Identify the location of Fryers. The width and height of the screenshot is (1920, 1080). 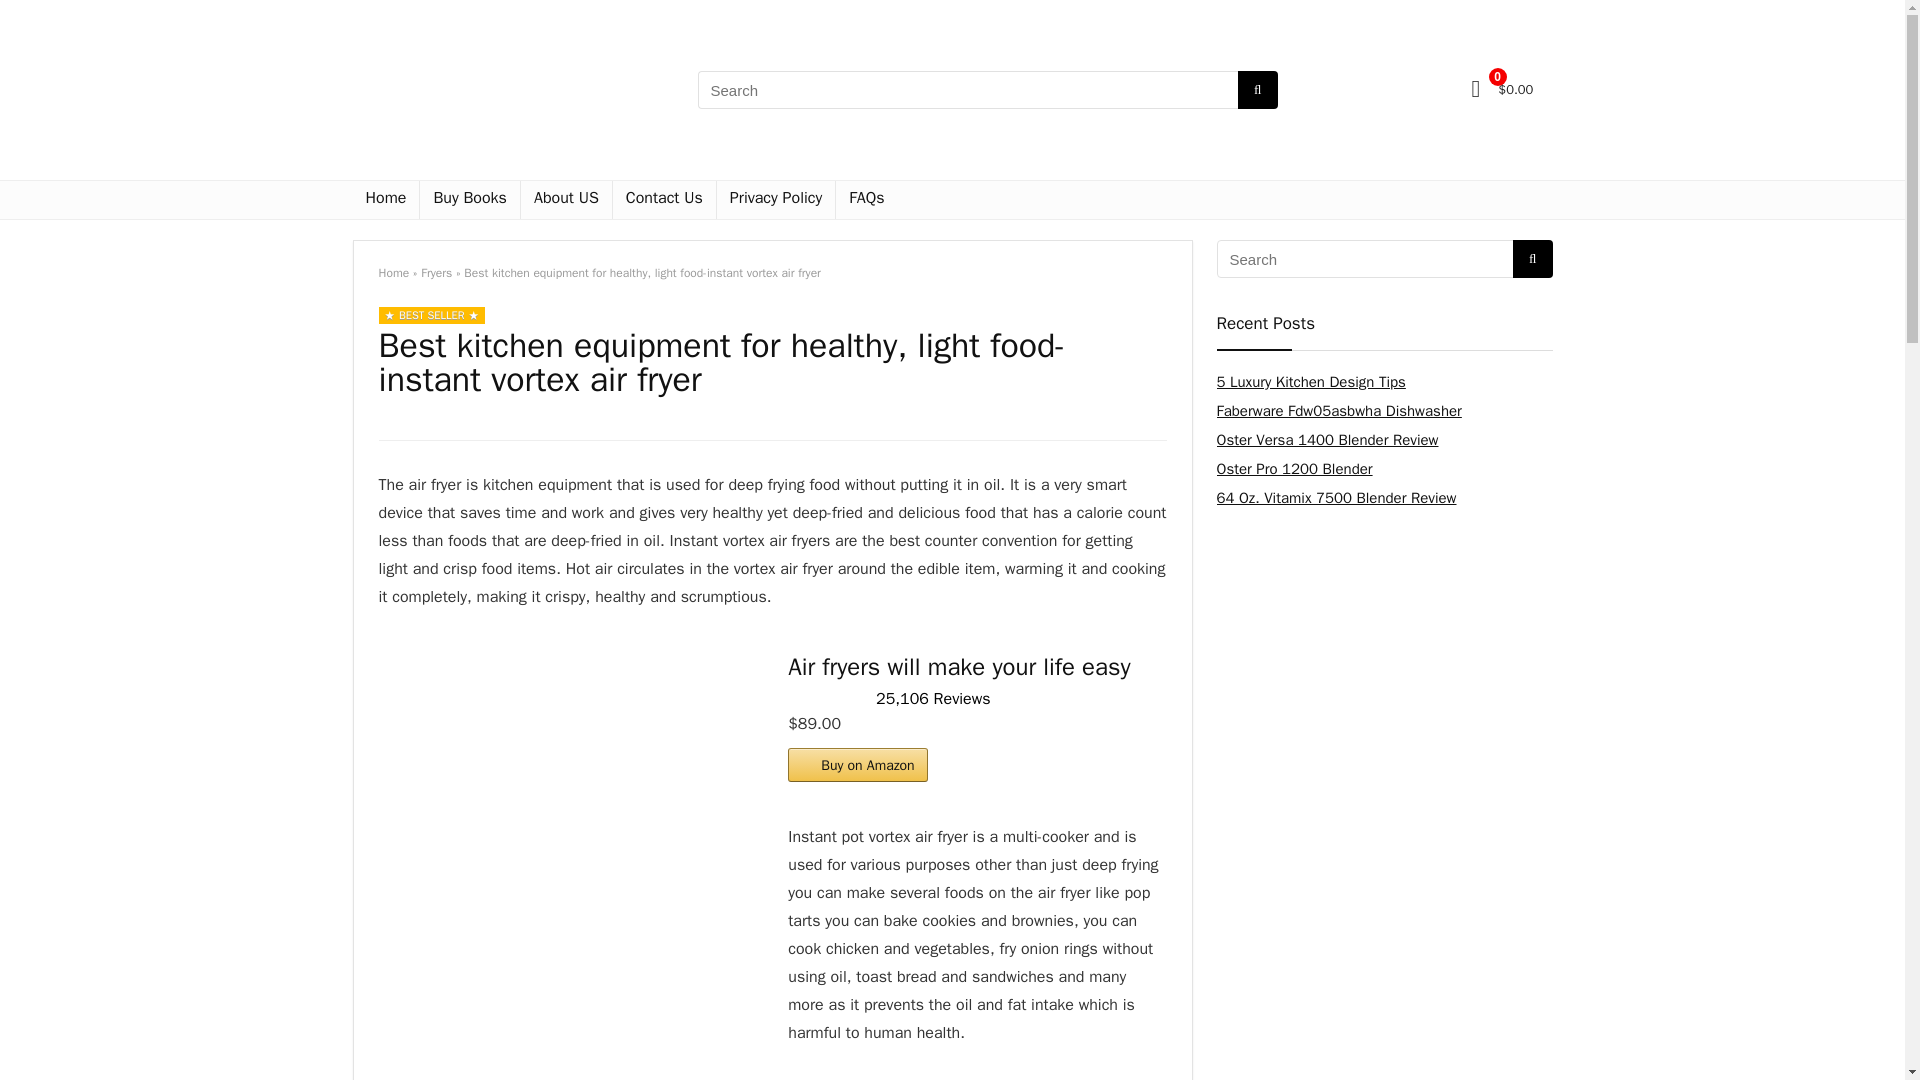
(436, 272).